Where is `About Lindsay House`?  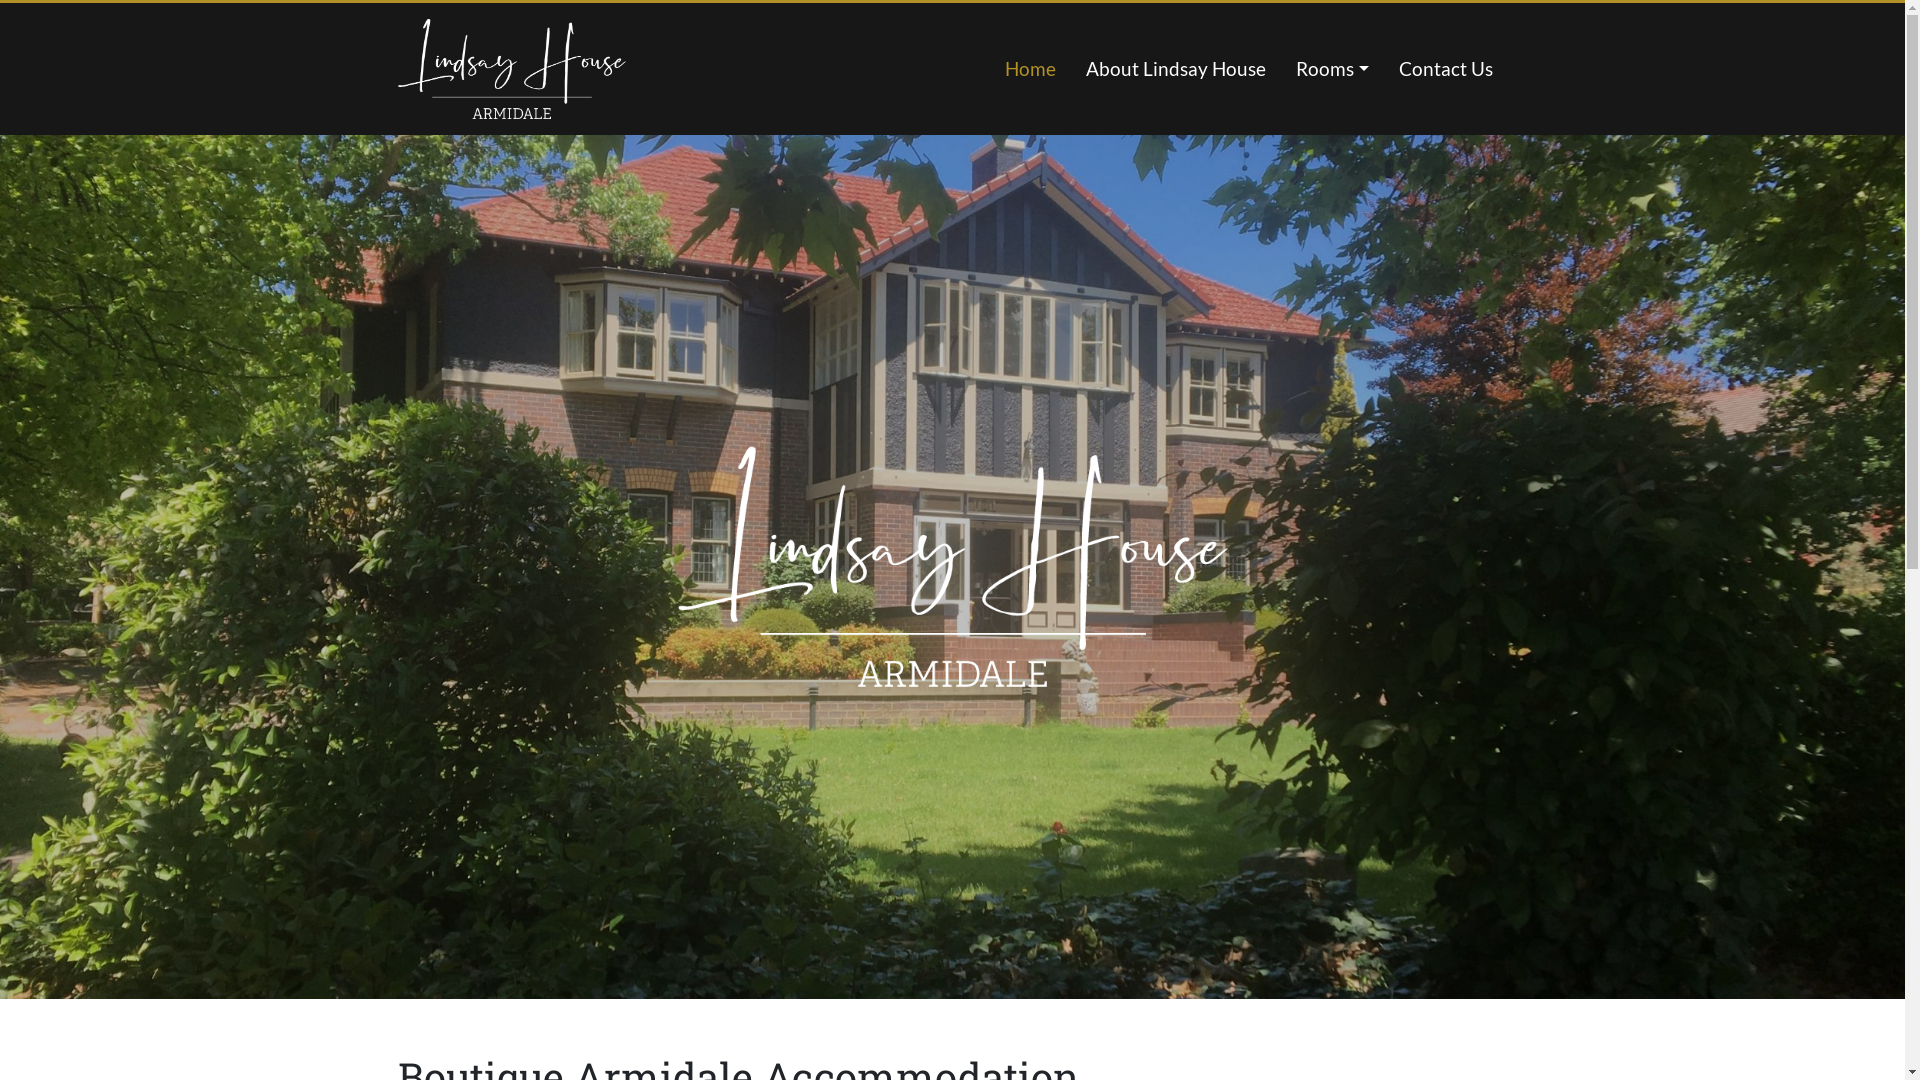 About Lindsay House is located at coordinates (1176, 69).